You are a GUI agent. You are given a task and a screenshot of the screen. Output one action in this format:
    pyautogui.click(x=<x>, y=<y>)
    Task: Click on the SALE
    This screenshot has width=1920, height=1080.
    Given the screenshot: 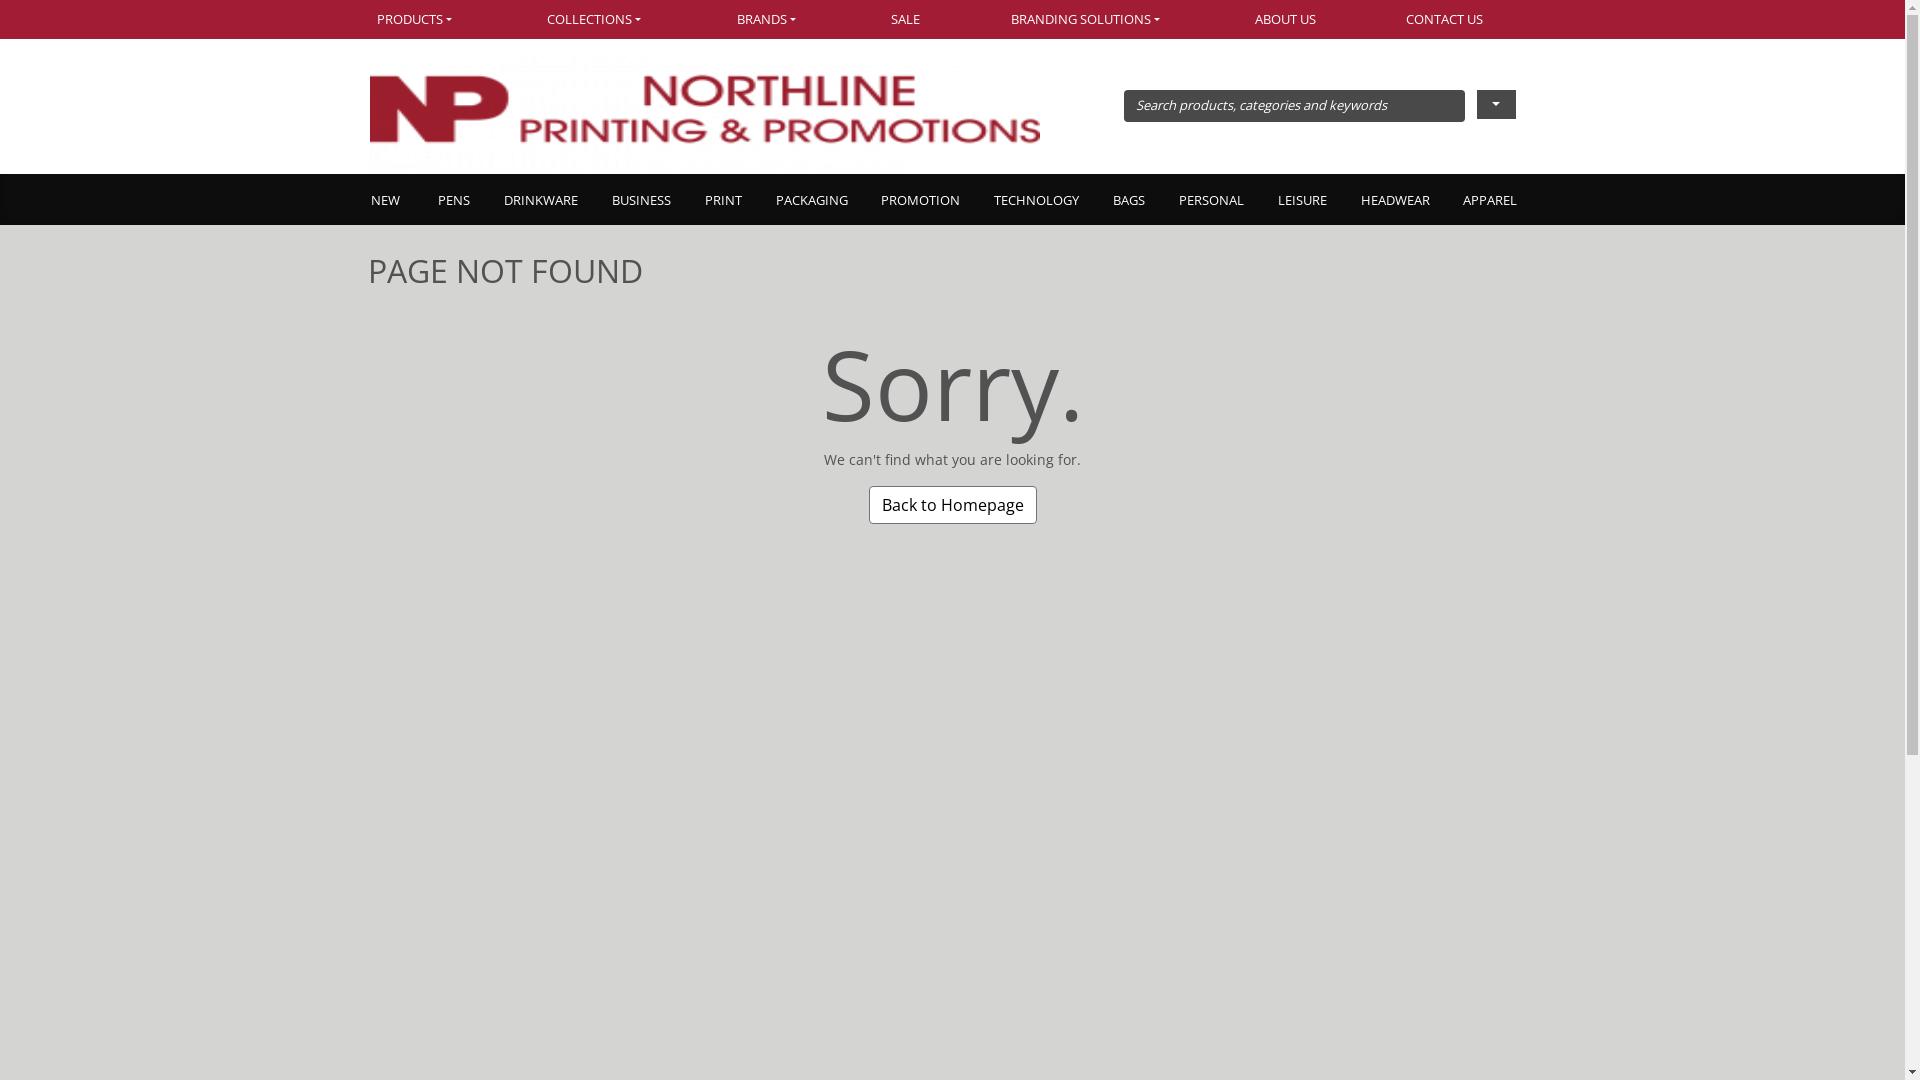 What is the action you would take?
    pyautogui.click(x=906, y=20)
    